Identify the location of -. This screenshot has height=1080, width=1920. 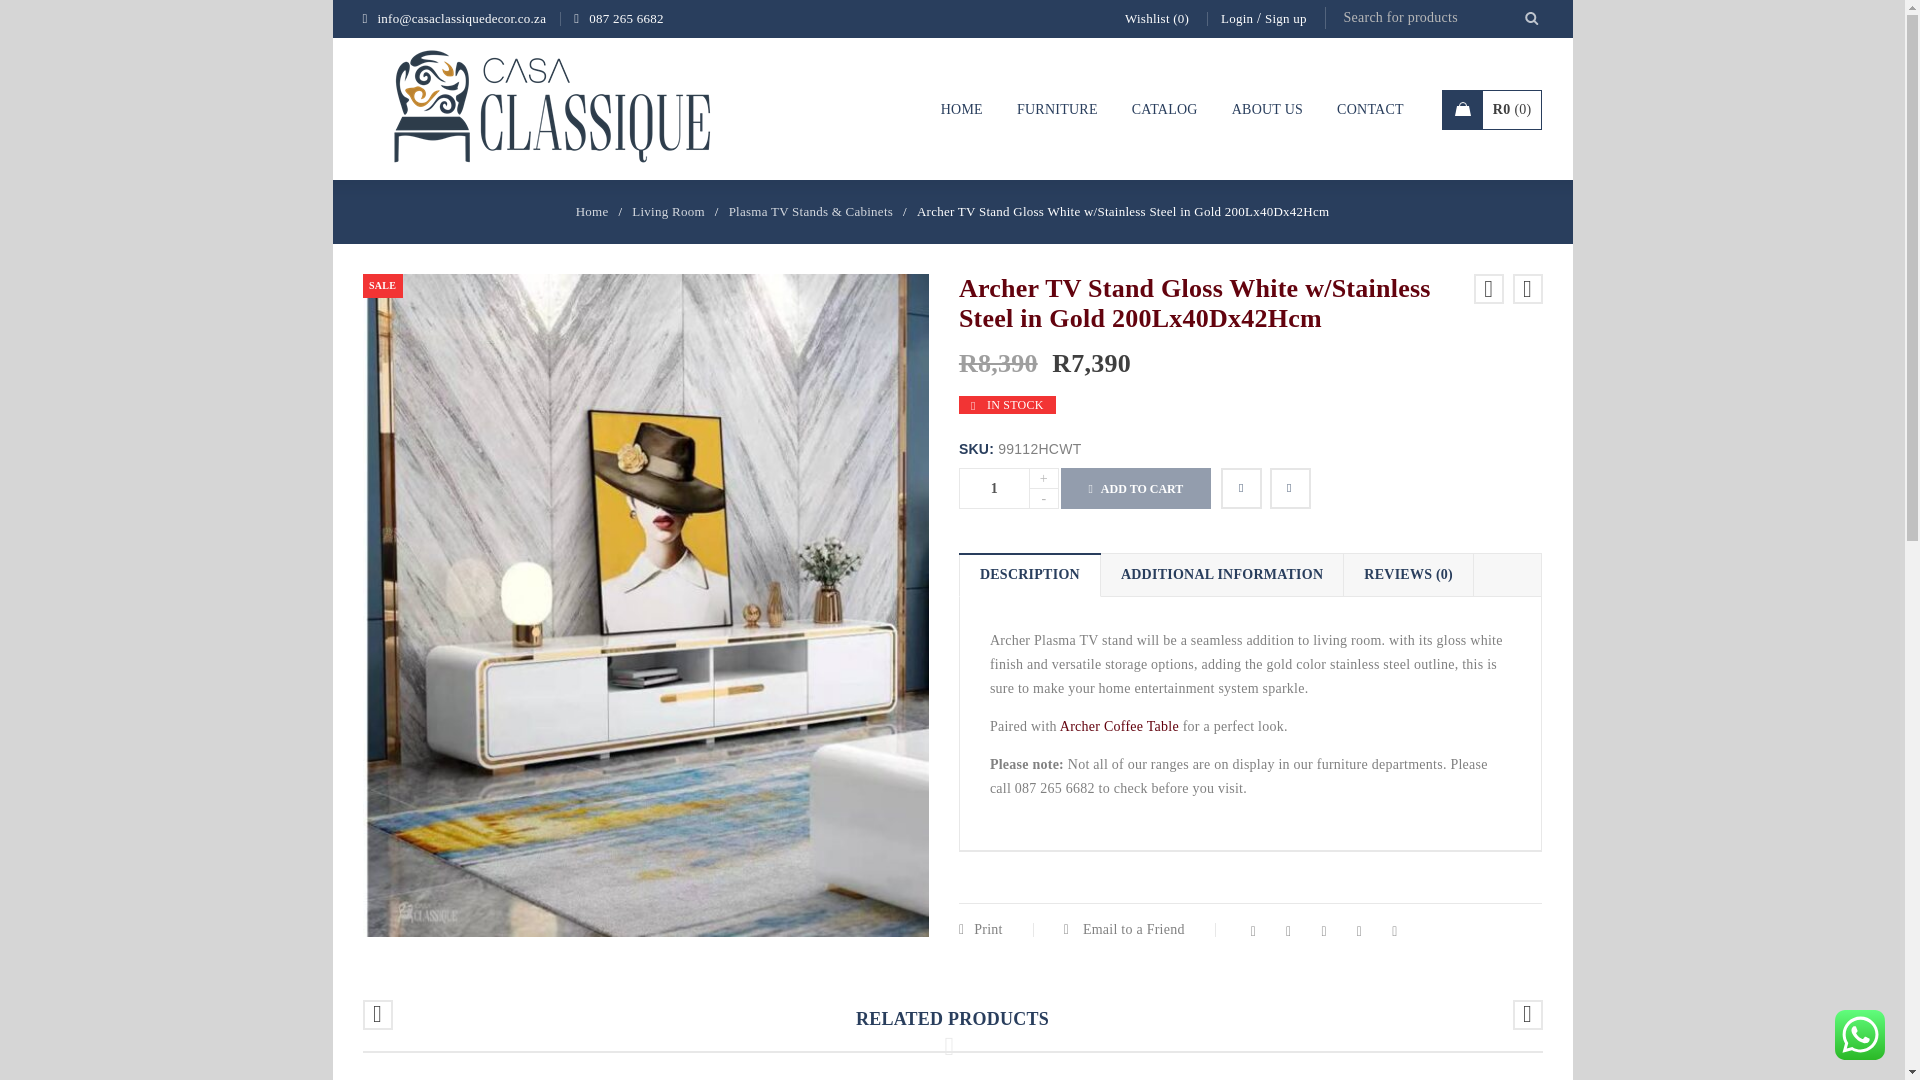
(1044, 498).